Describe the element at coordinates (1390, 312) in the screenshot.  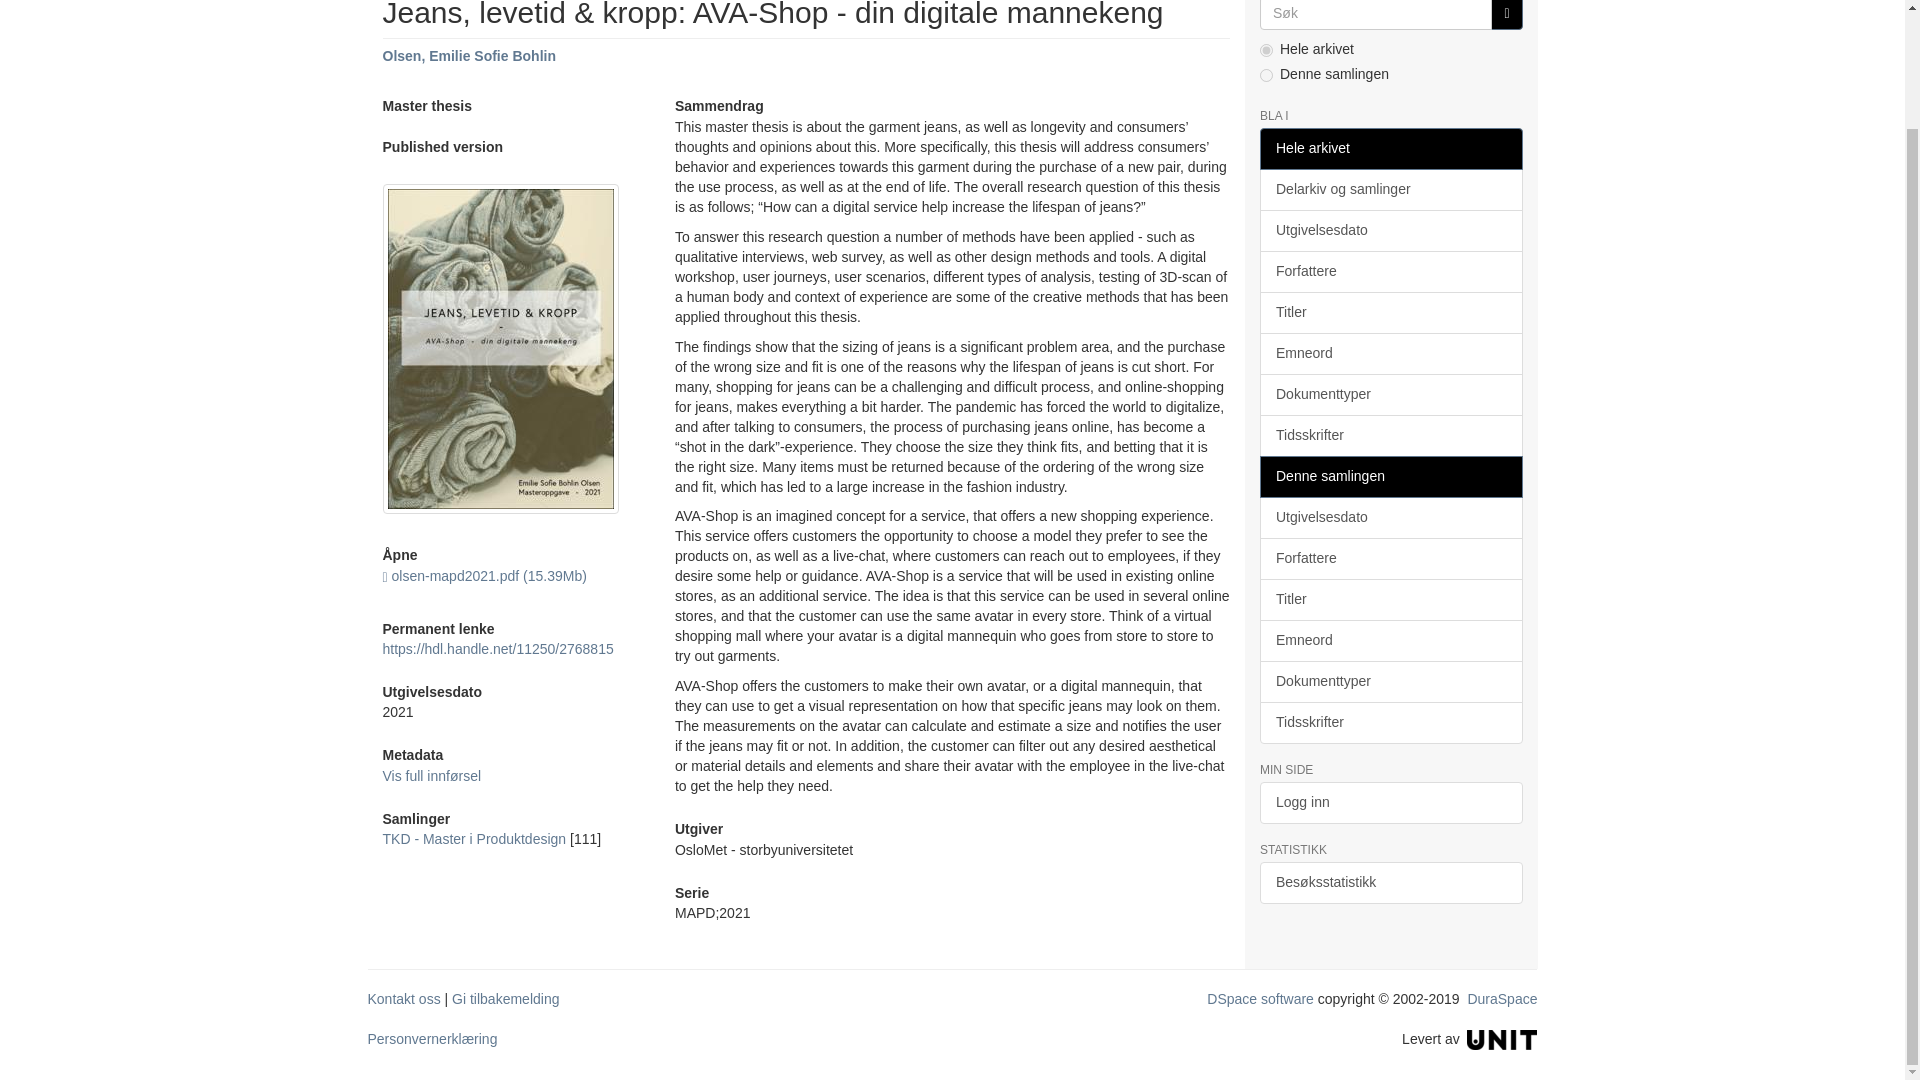
I see `Titler` at that location.